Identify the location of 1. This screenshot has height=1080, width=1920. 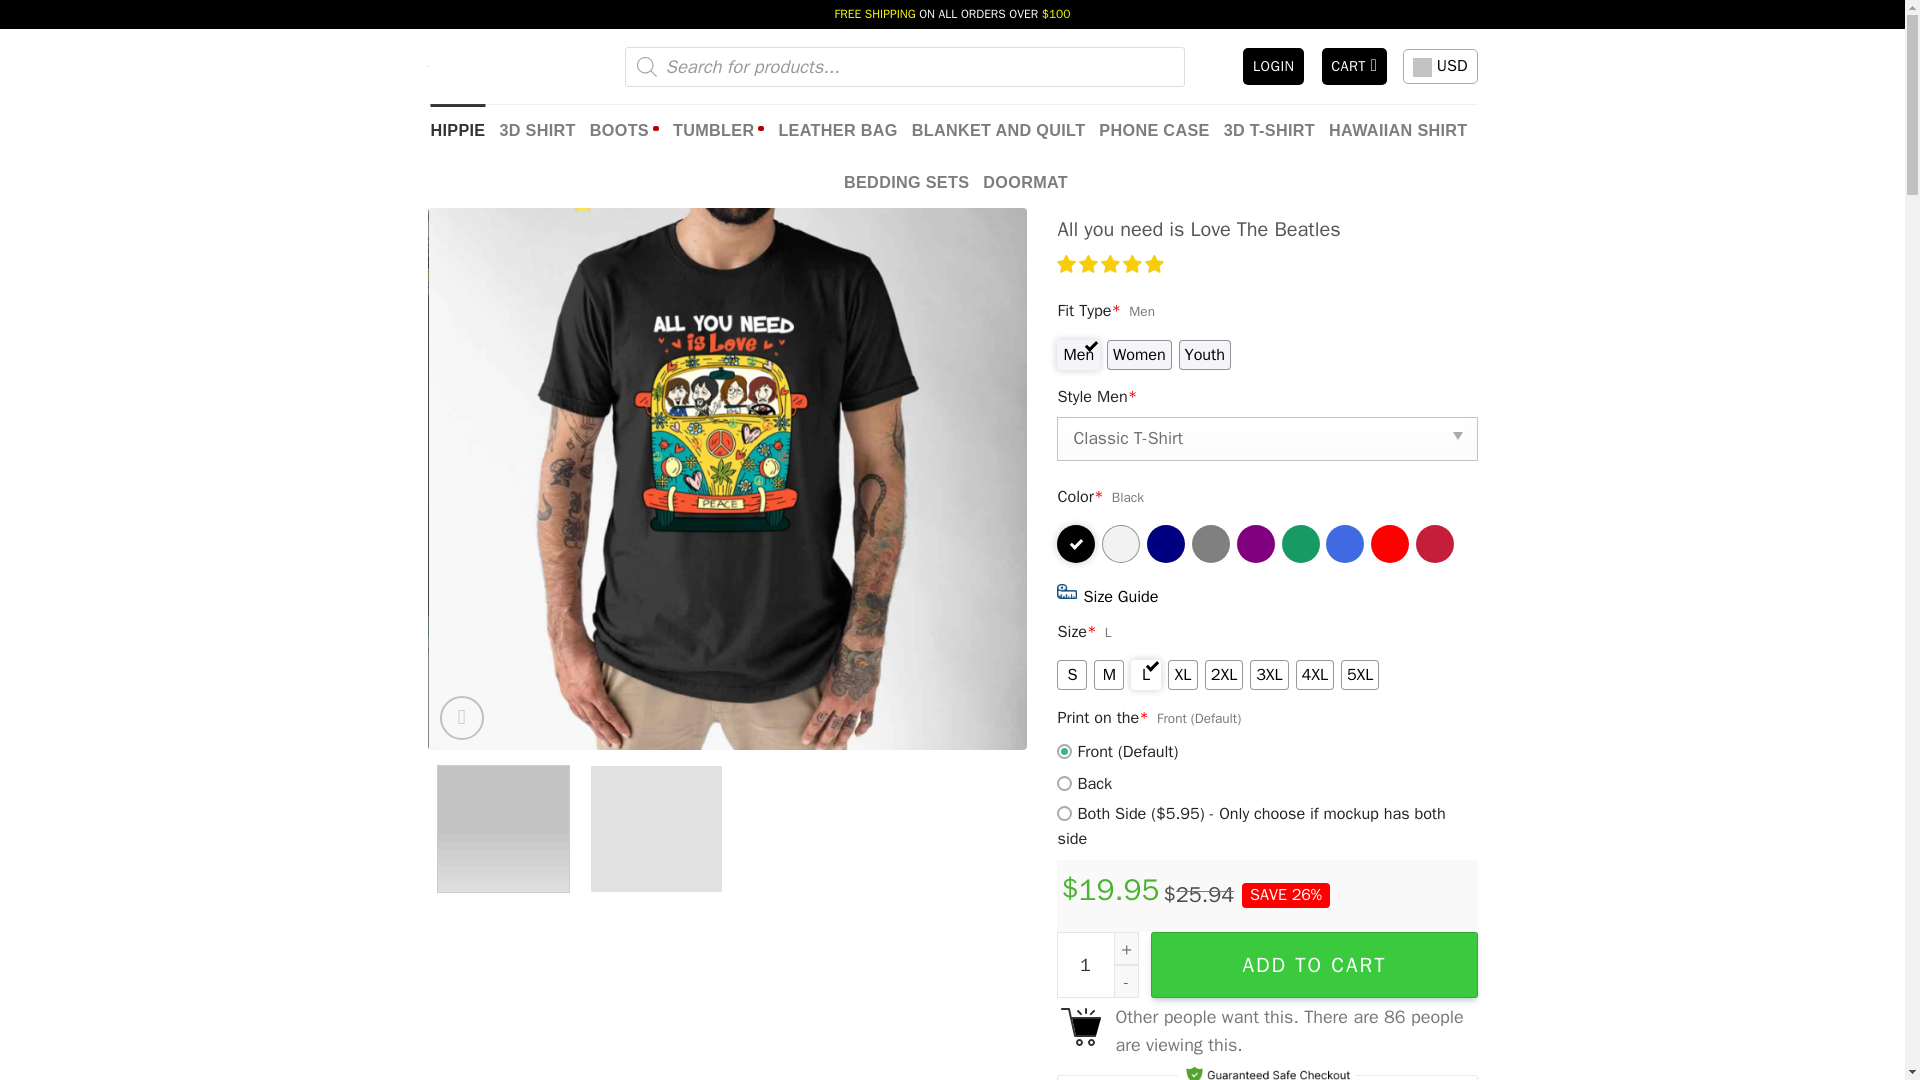
(1098, 964).